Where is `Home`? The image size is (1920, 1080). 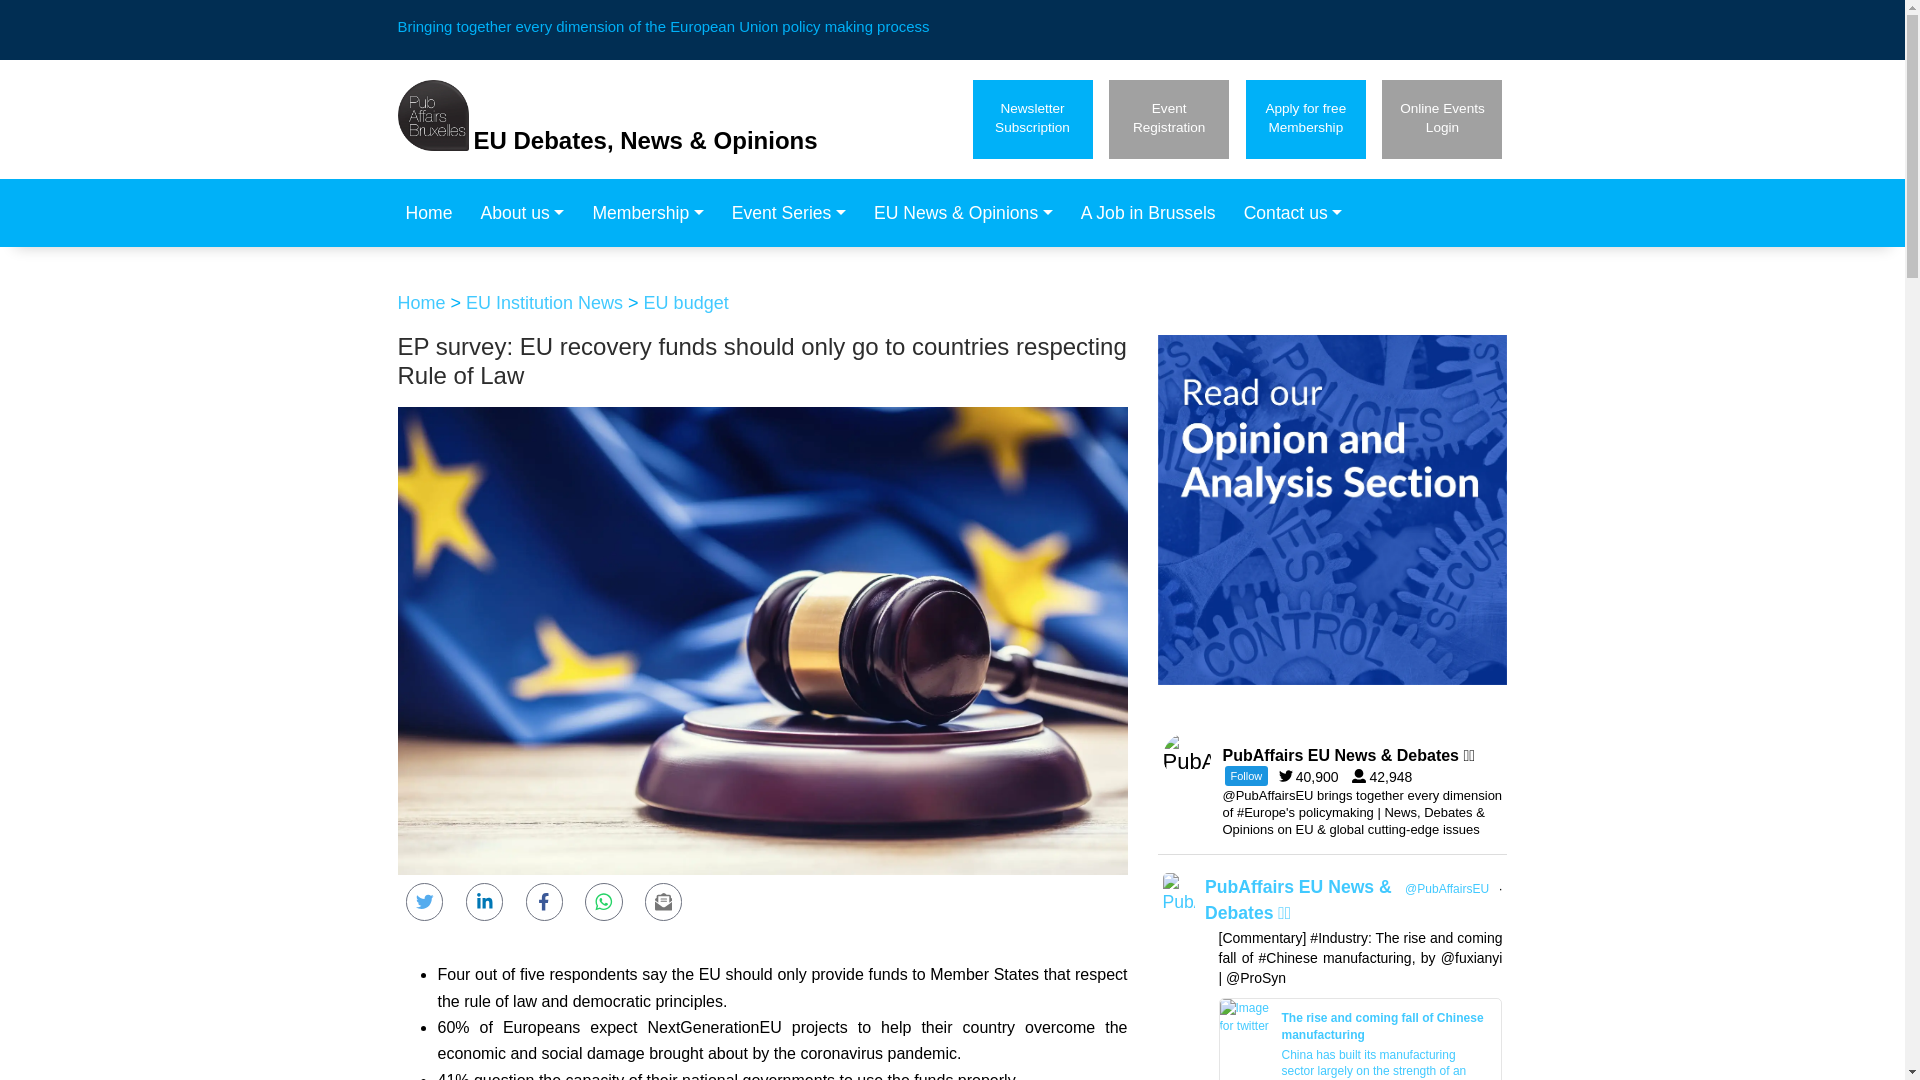 Home is located at coordinates (434, 213).